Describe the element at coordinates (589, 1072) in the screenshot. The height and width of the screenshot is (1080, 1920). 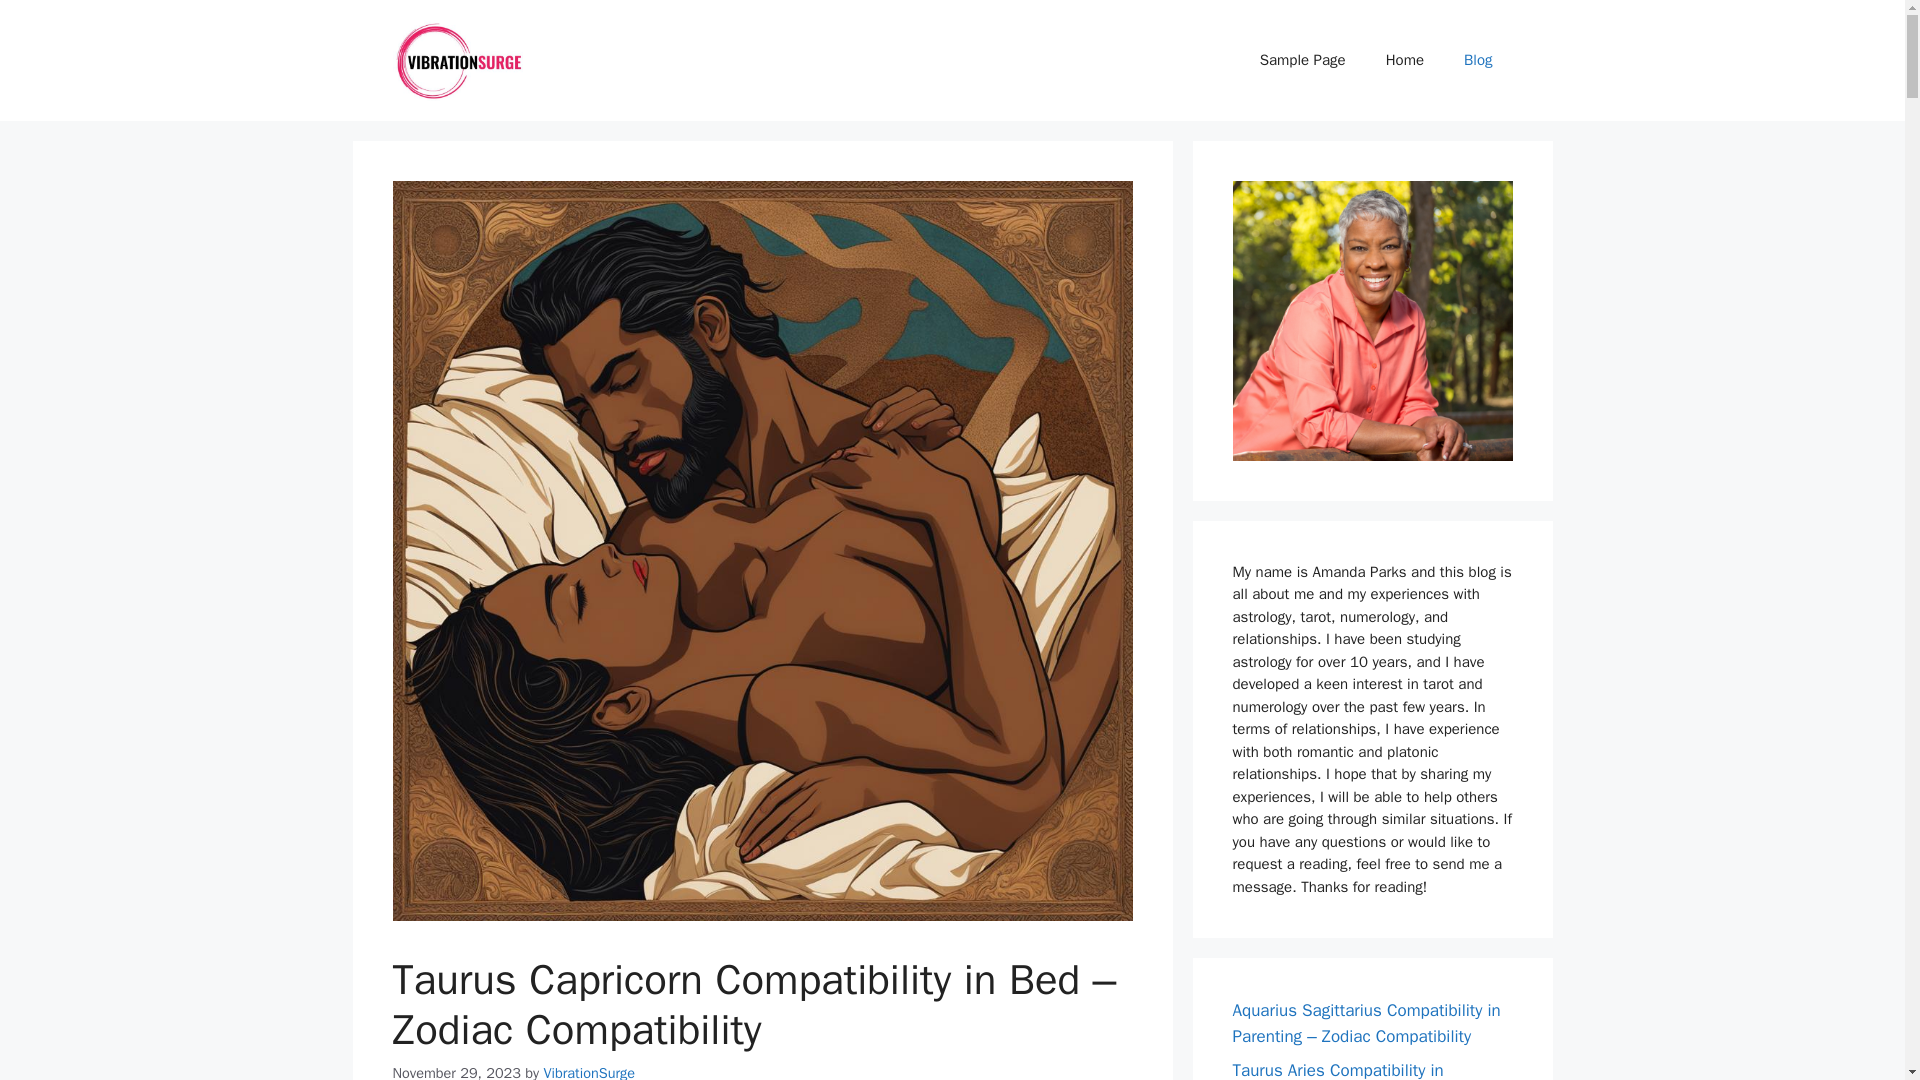
I see `VibrationSurge` at that location.